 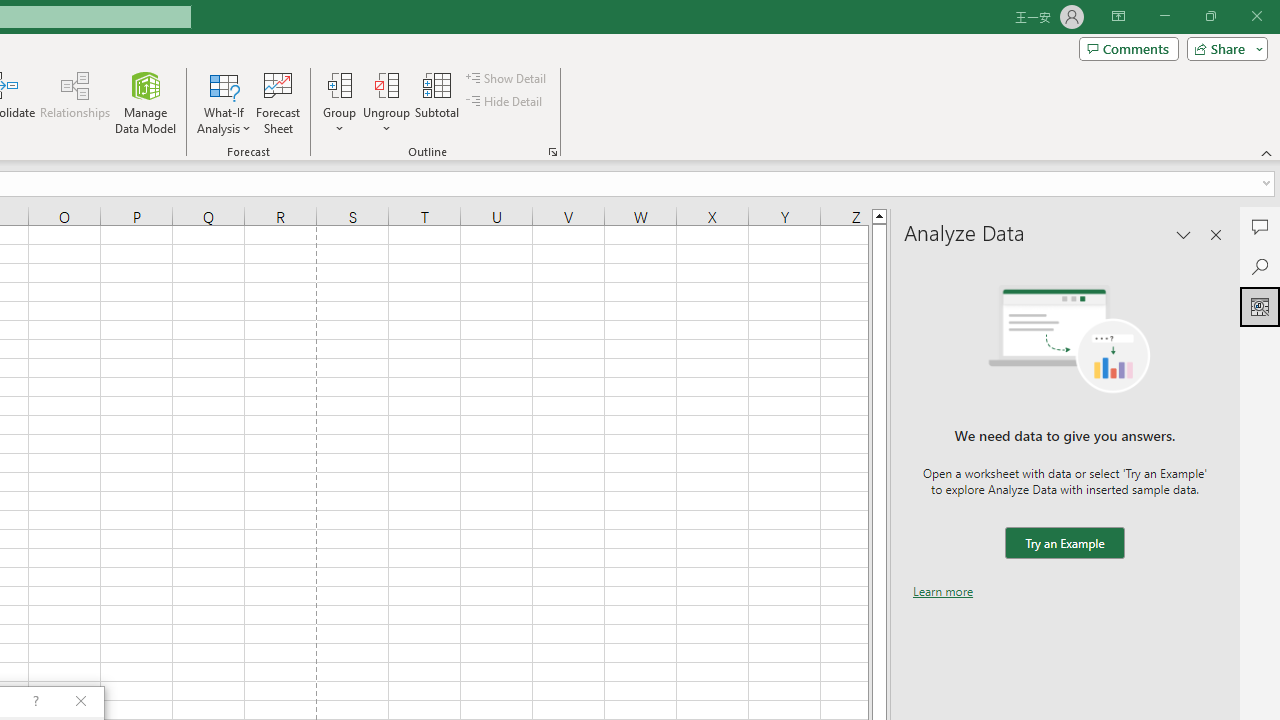 What do you see at coordinates (278, 102) in the screenshot?
I see `Forecast Sheet` at bounding box center [278, 102].